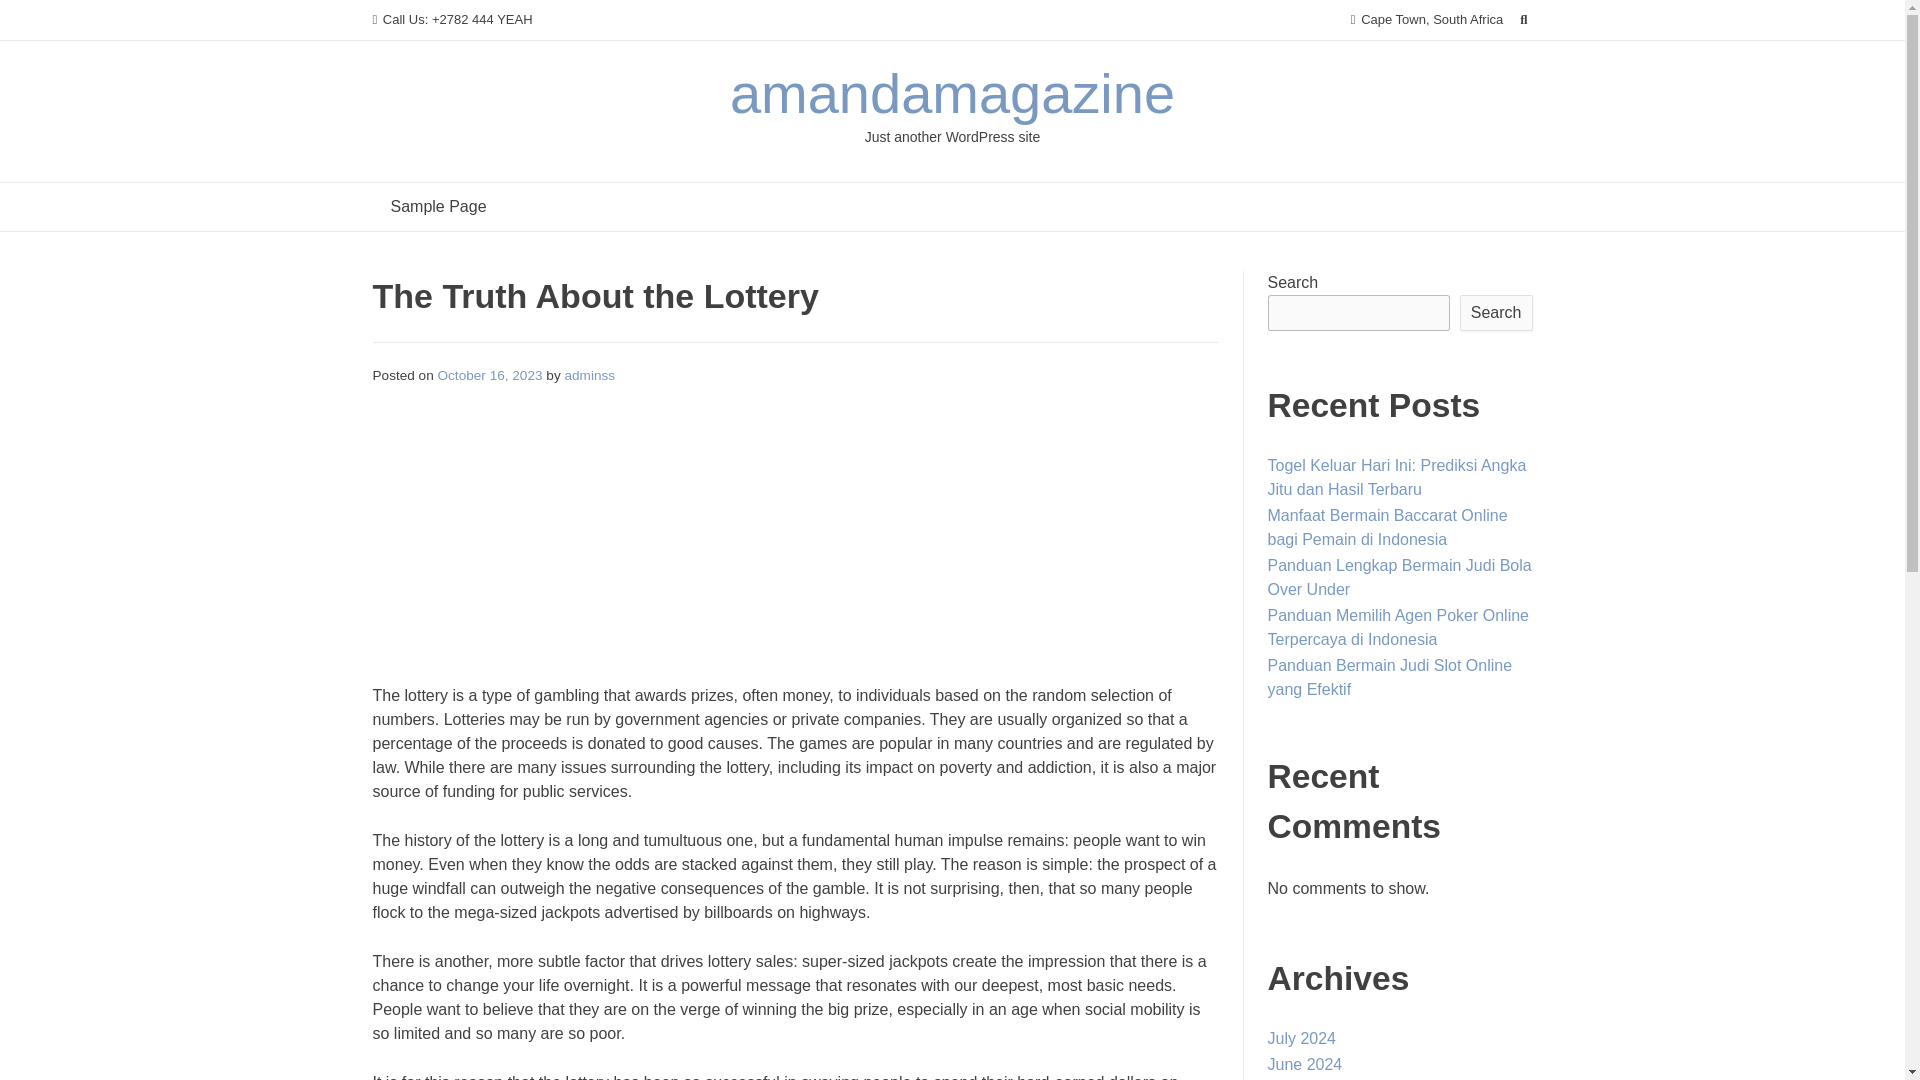  Describe the element at coordinates (589, 376) in the screenshot. I see `adminss` at that location.